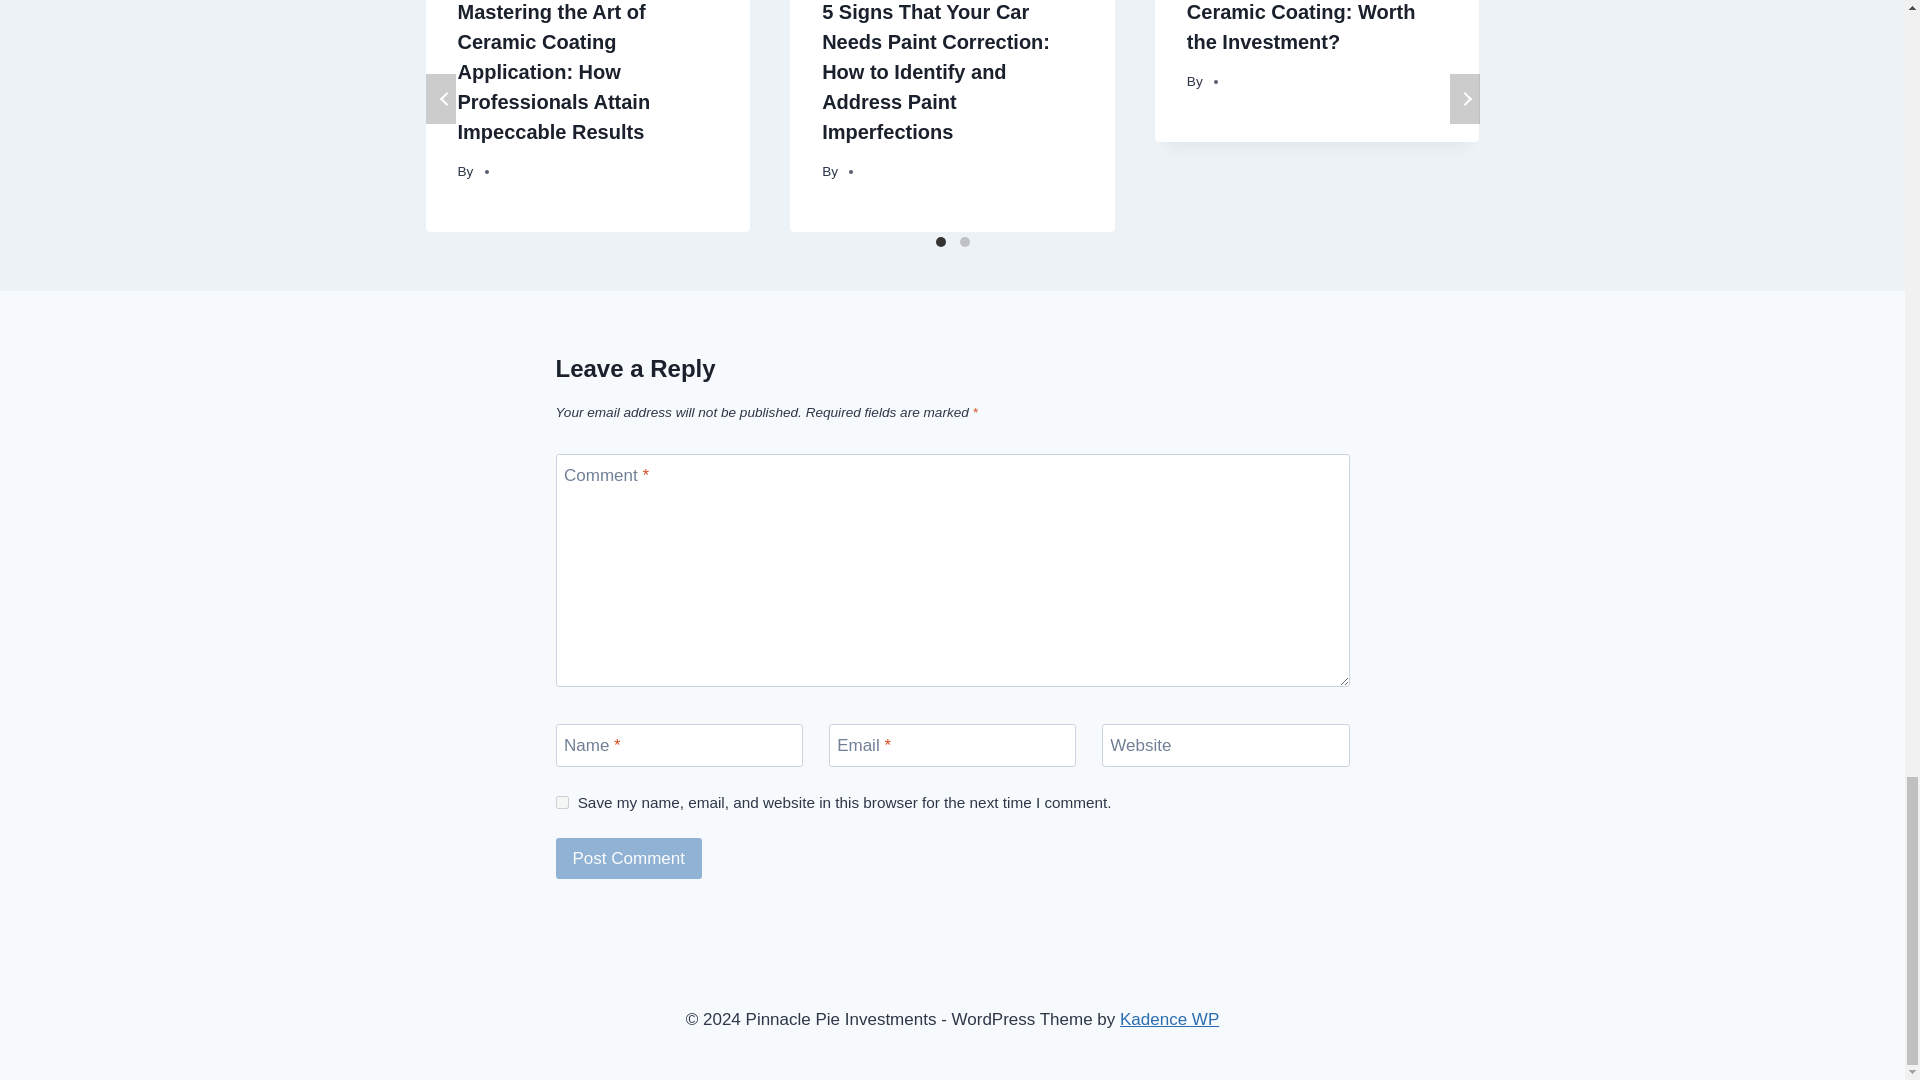  Describe the element at coordinates (562, 802) in the screenshot. I see `yes` at that location.